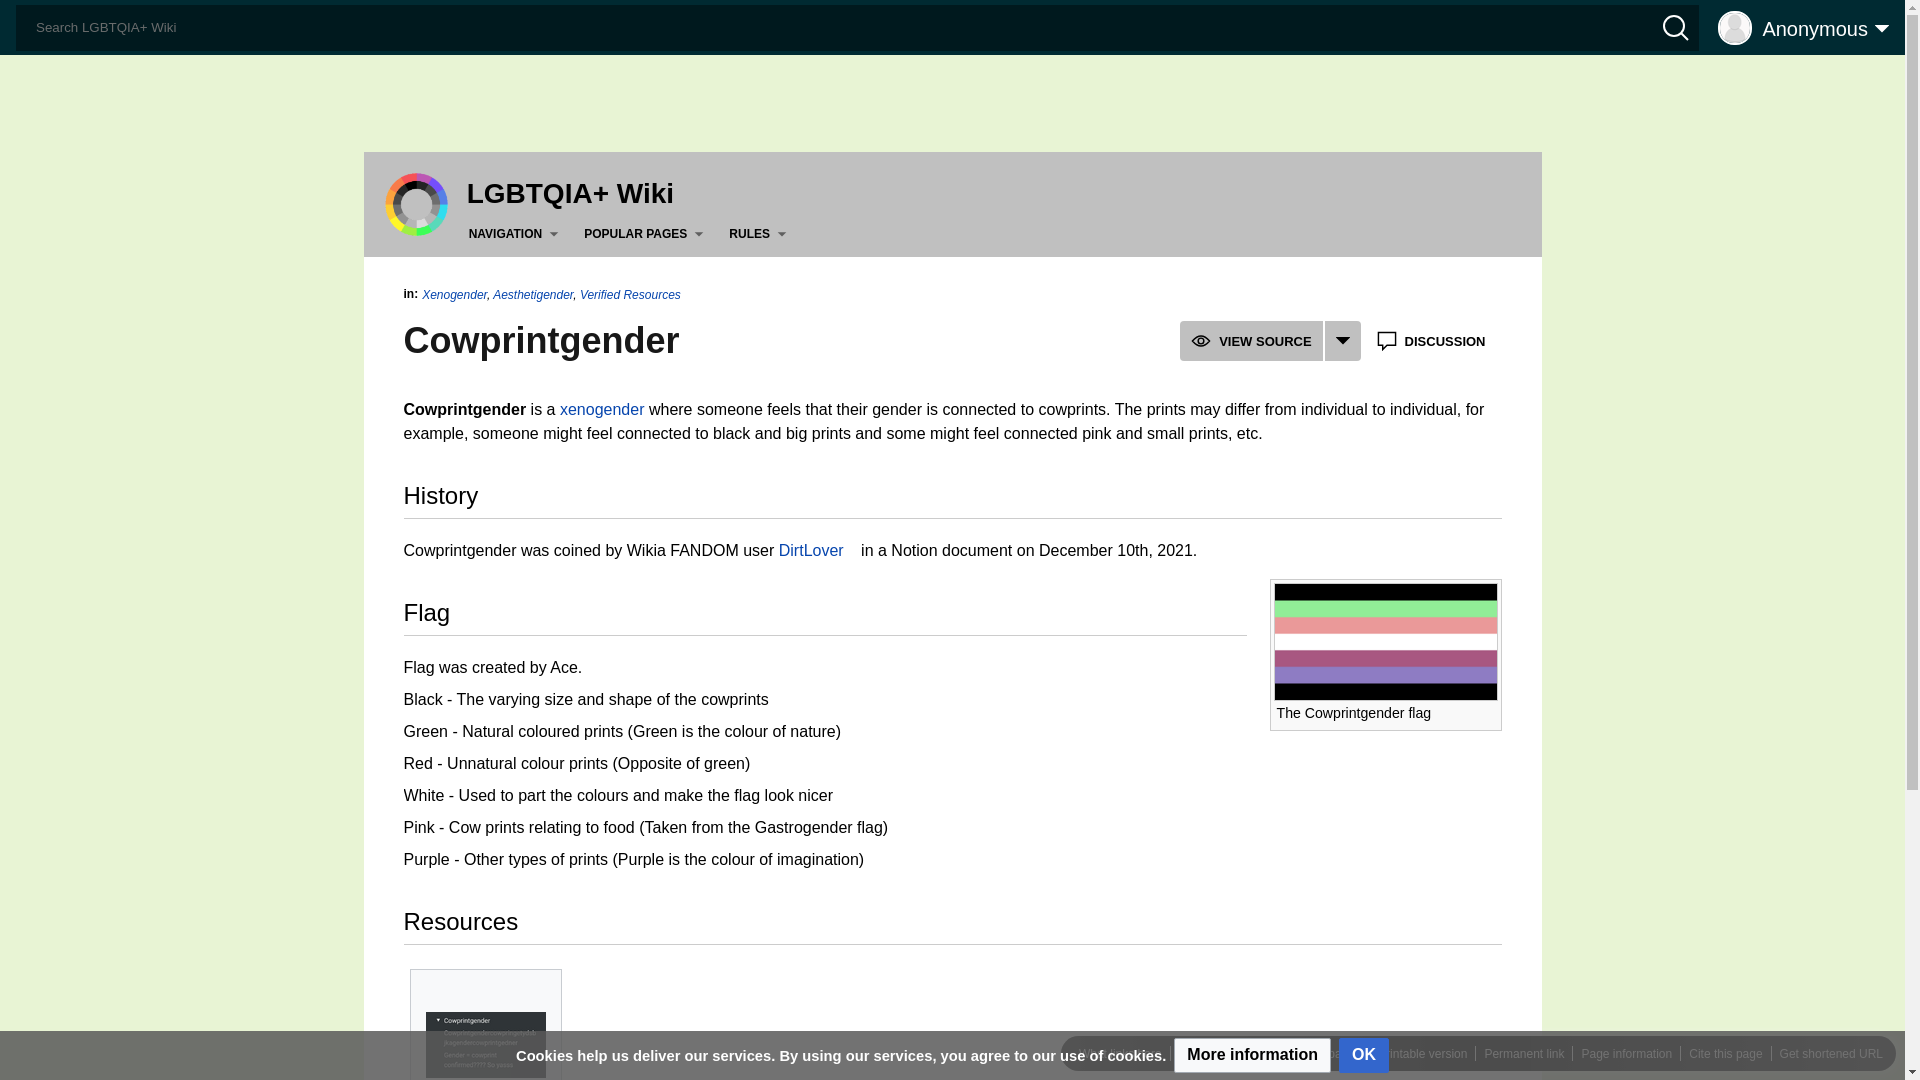  I want to click on POPULAR PAGES, so click(646, 234).